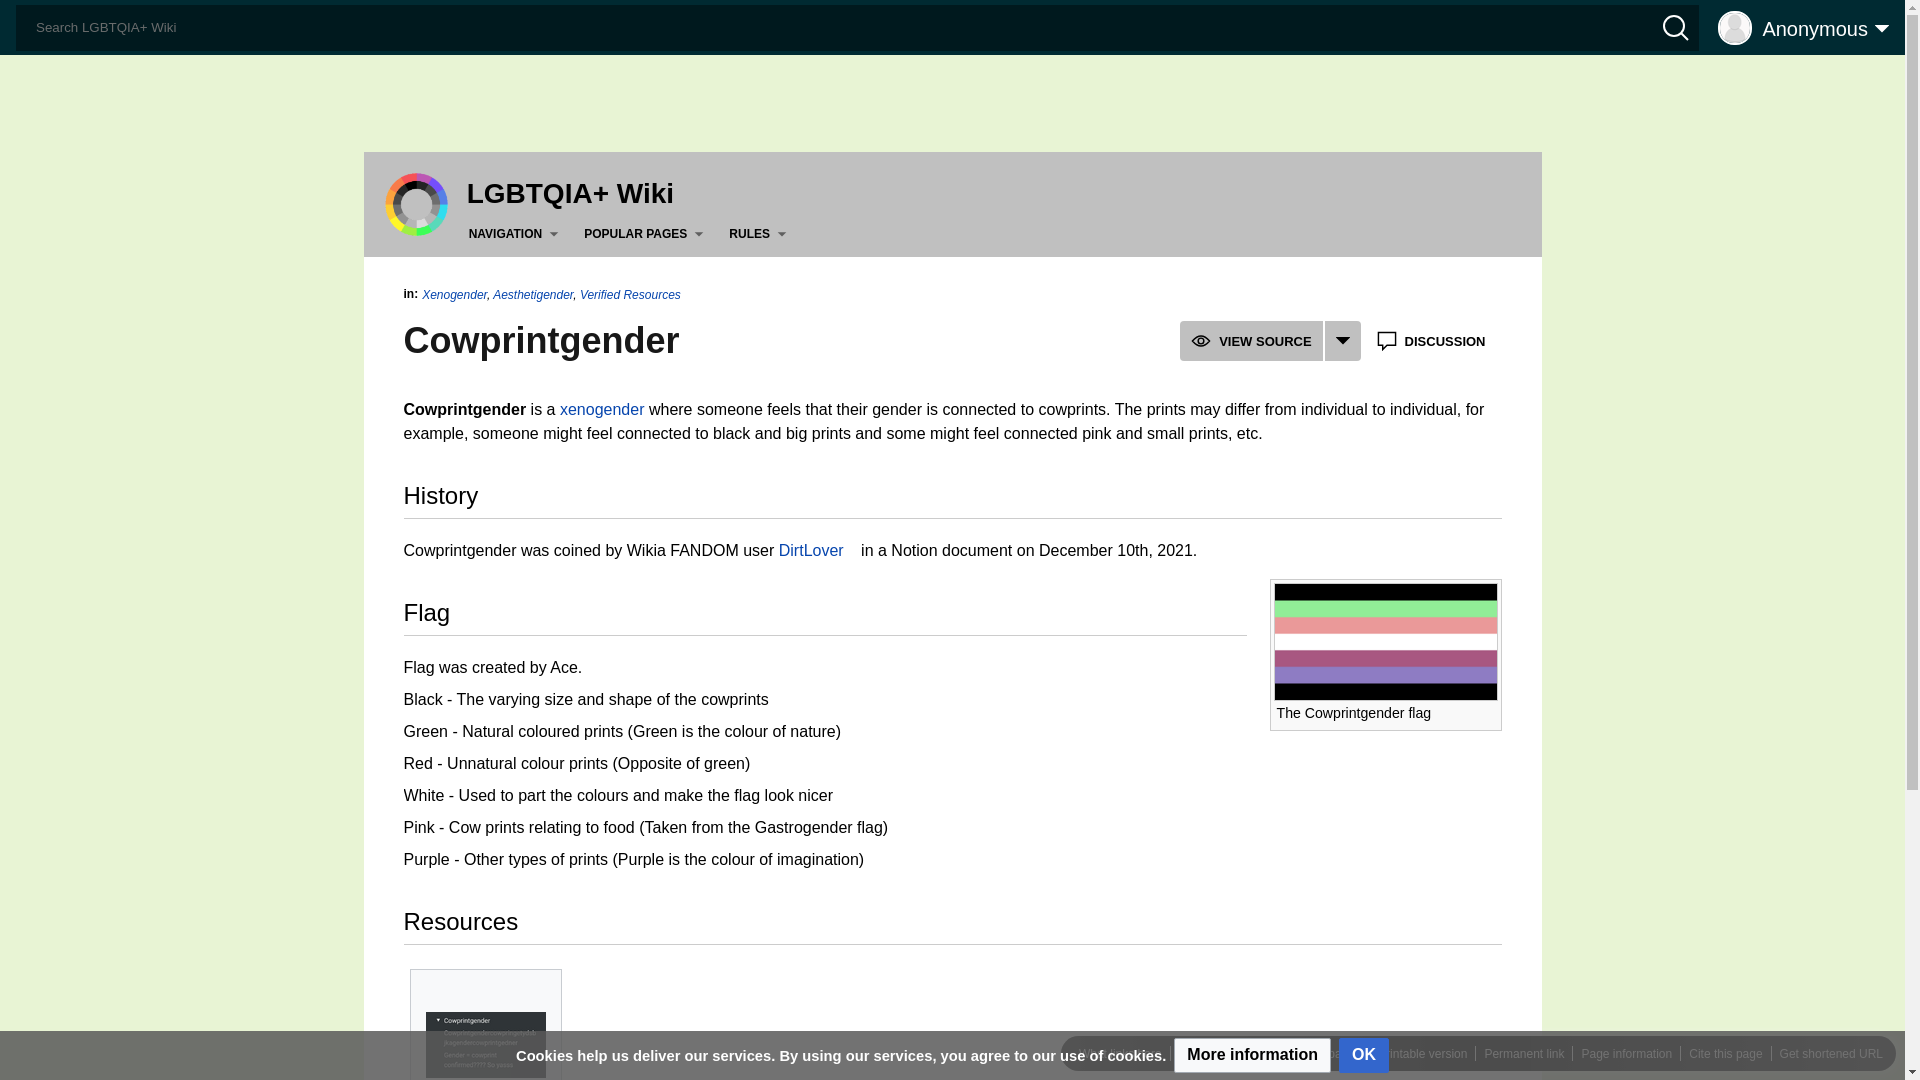  I want to click on POPULAR PAGES, so click(646, 234).